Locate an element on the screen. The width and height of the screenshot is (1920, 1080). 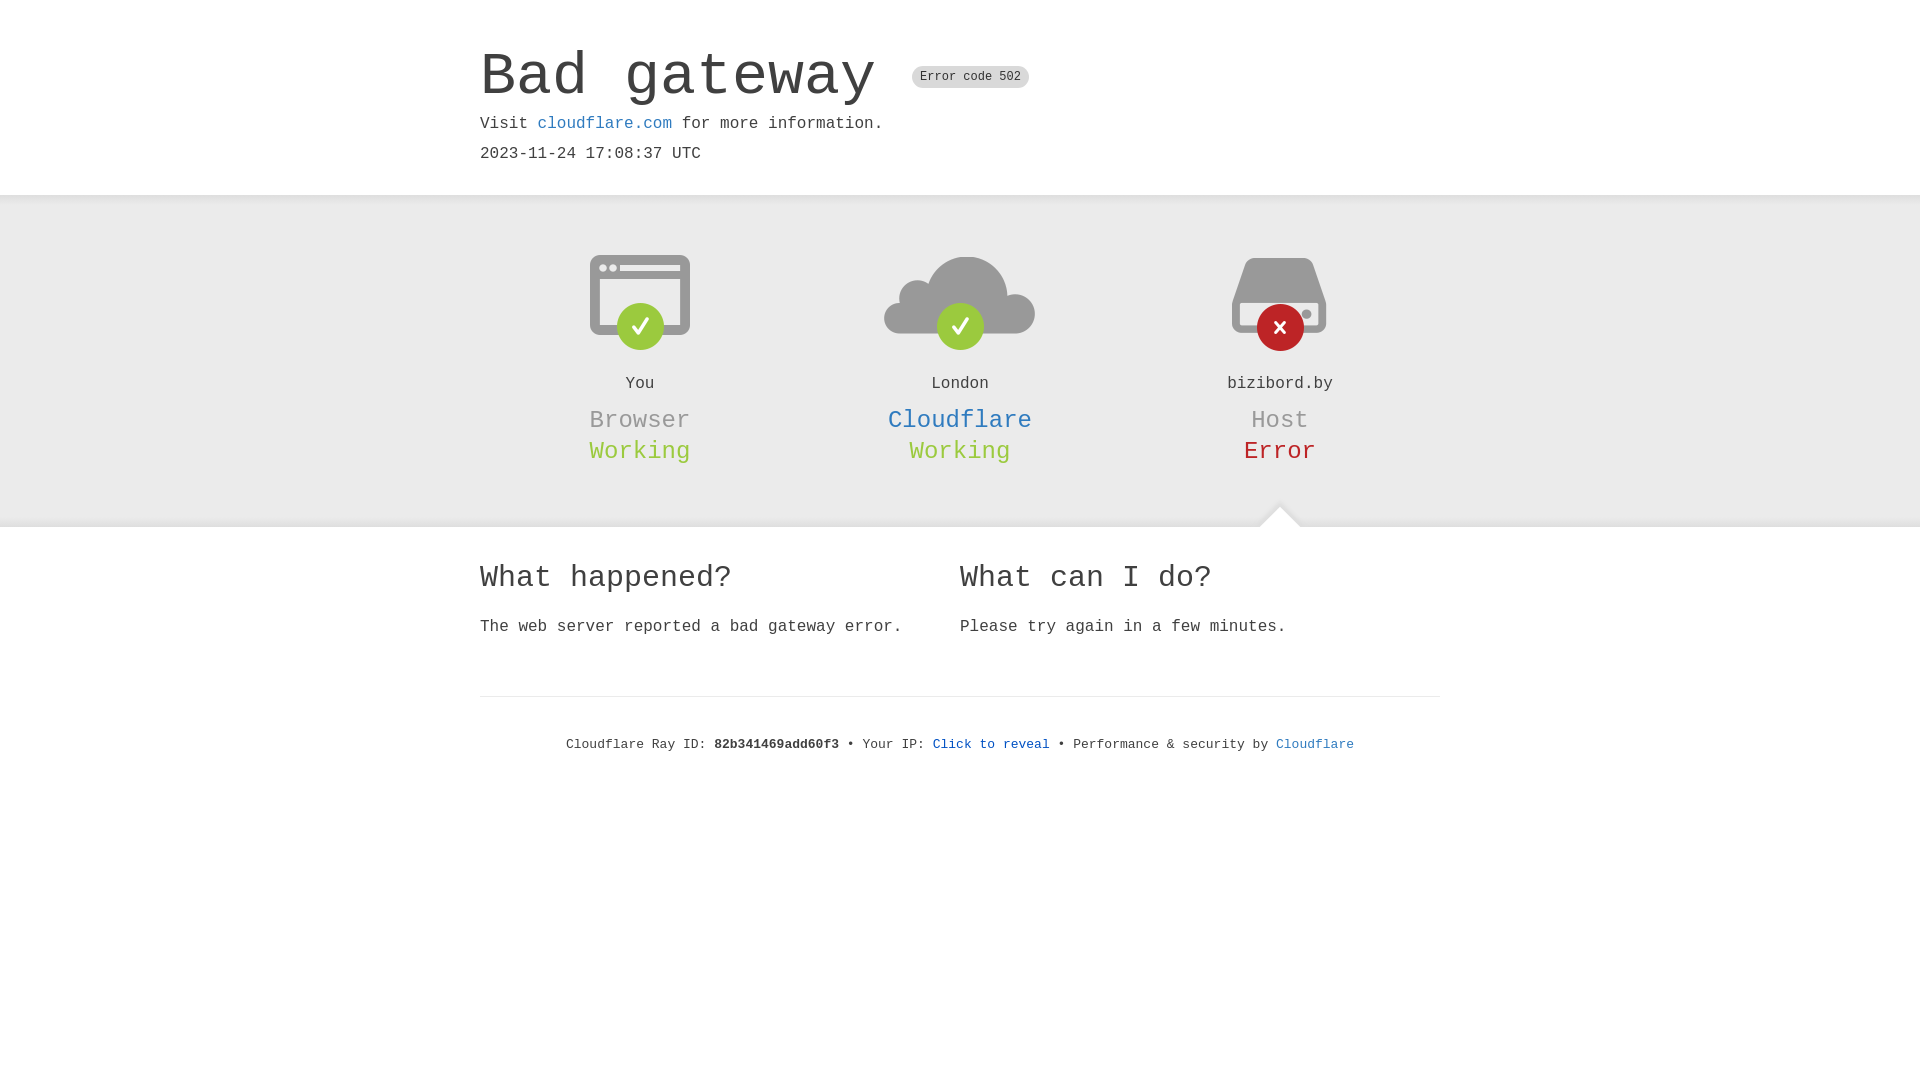
Cloudflare is located at coordinates (960, 420).